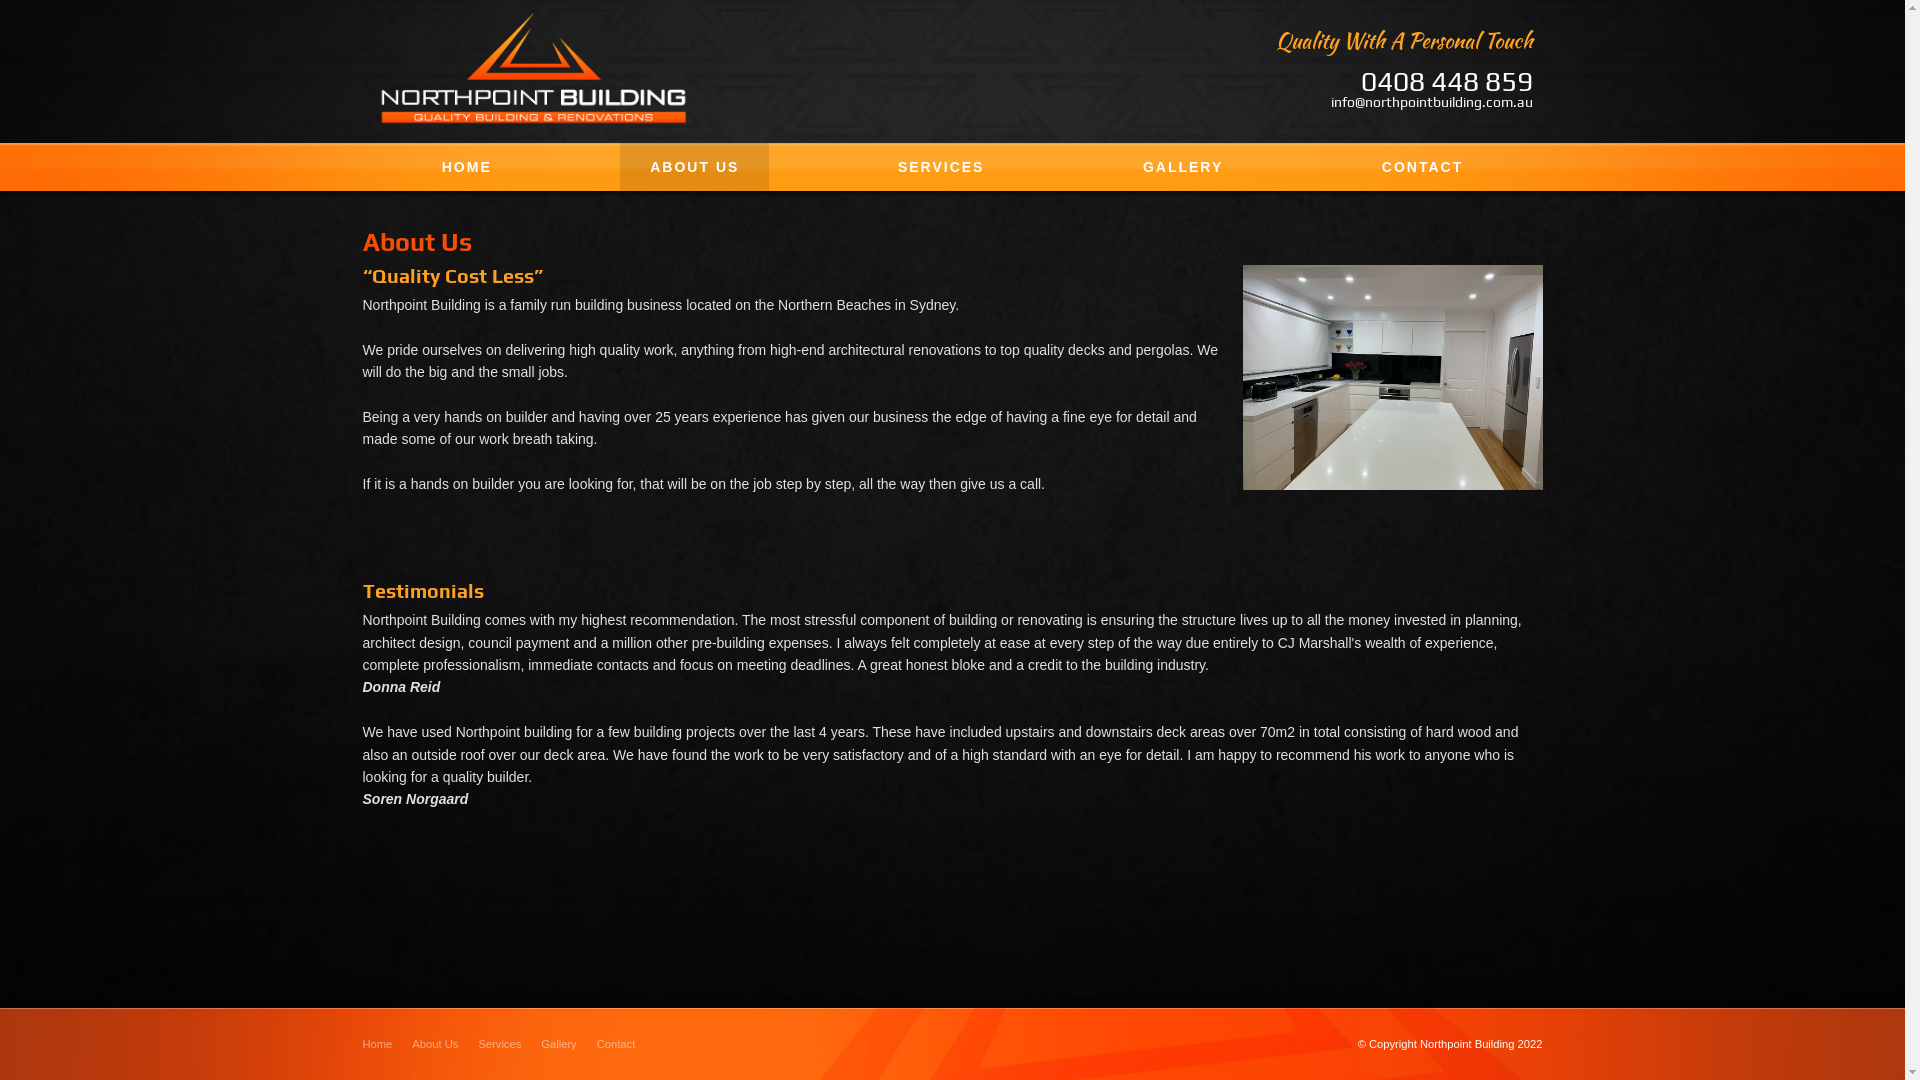 This screenshot has width=1920, height=1080. I want to click on CONTACT, so click(1422, 167).